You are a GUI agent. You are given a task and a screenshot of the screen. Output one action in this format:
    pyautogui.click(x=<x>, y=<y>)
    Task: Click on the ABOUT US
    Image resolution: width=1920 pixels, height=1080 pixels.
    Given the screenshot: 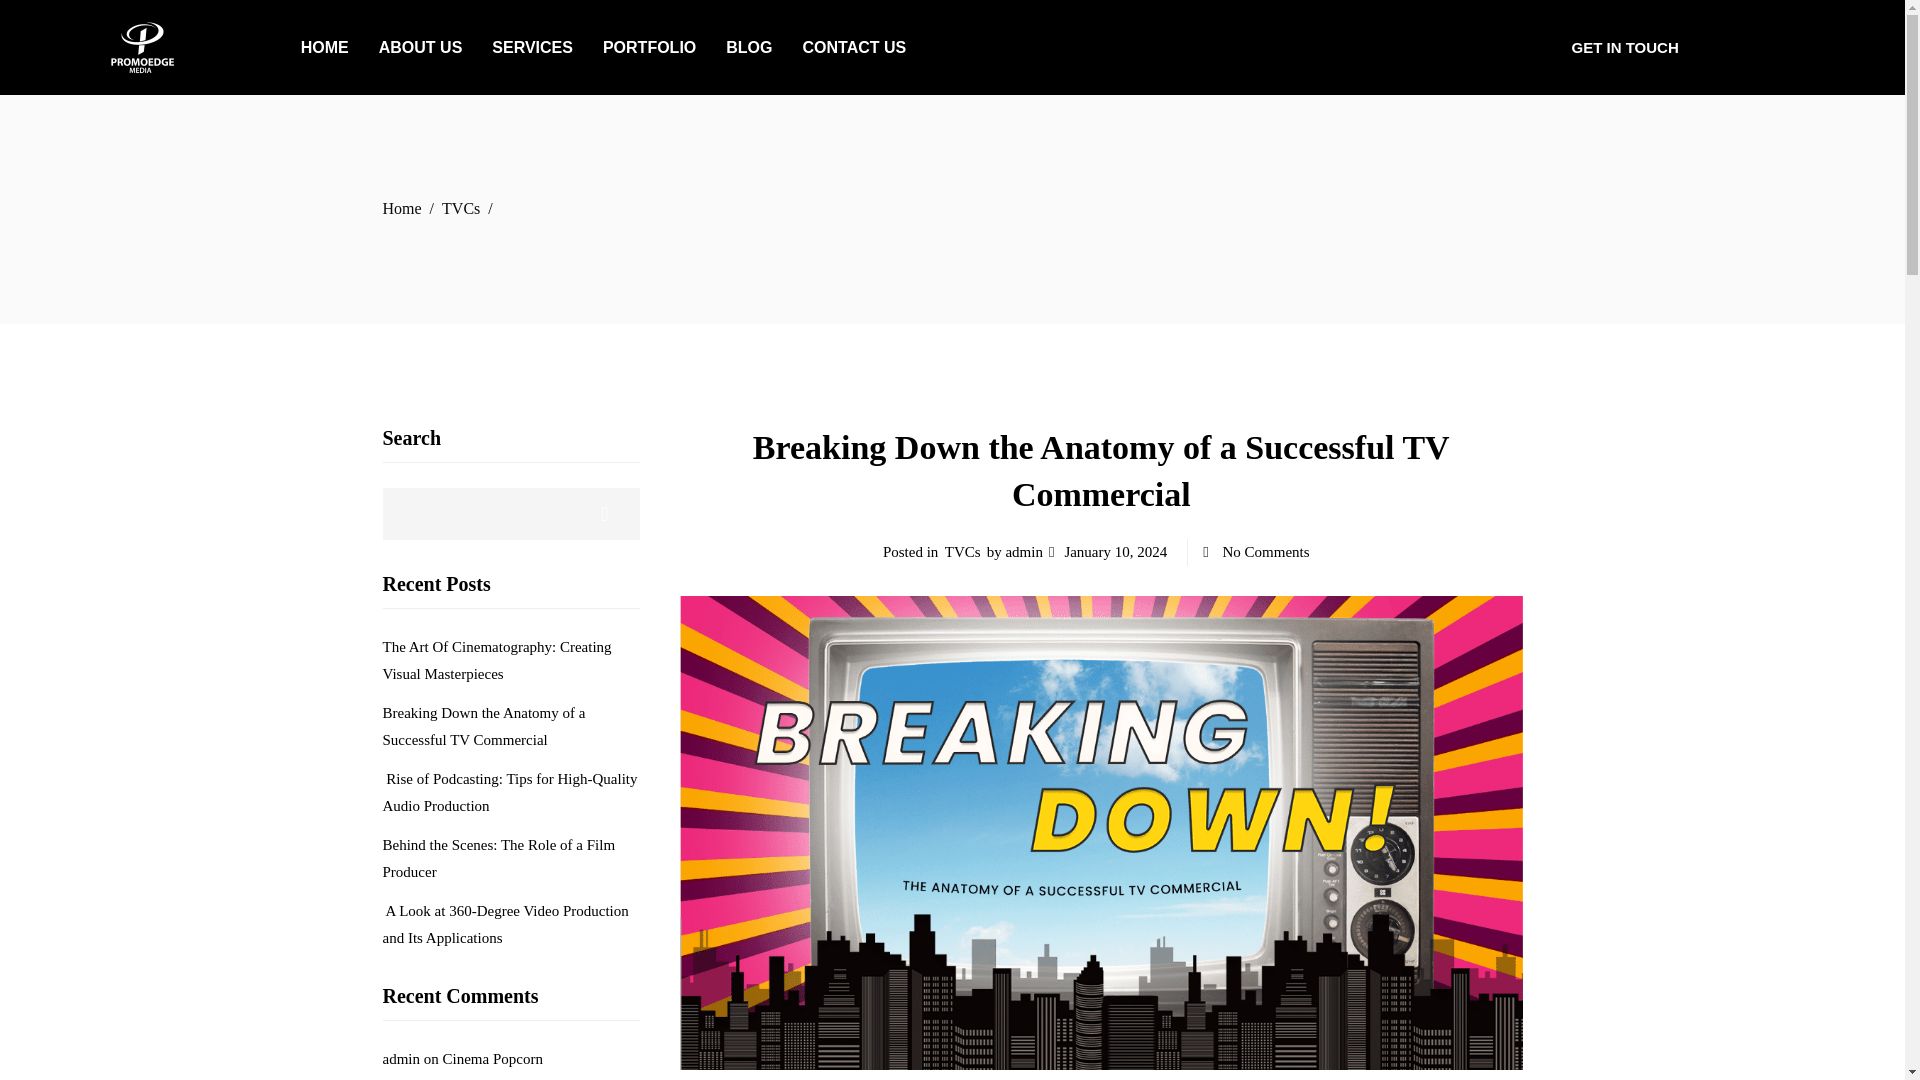 What is the action you would take?
    pyautogui.click(x=421, y=48)
    